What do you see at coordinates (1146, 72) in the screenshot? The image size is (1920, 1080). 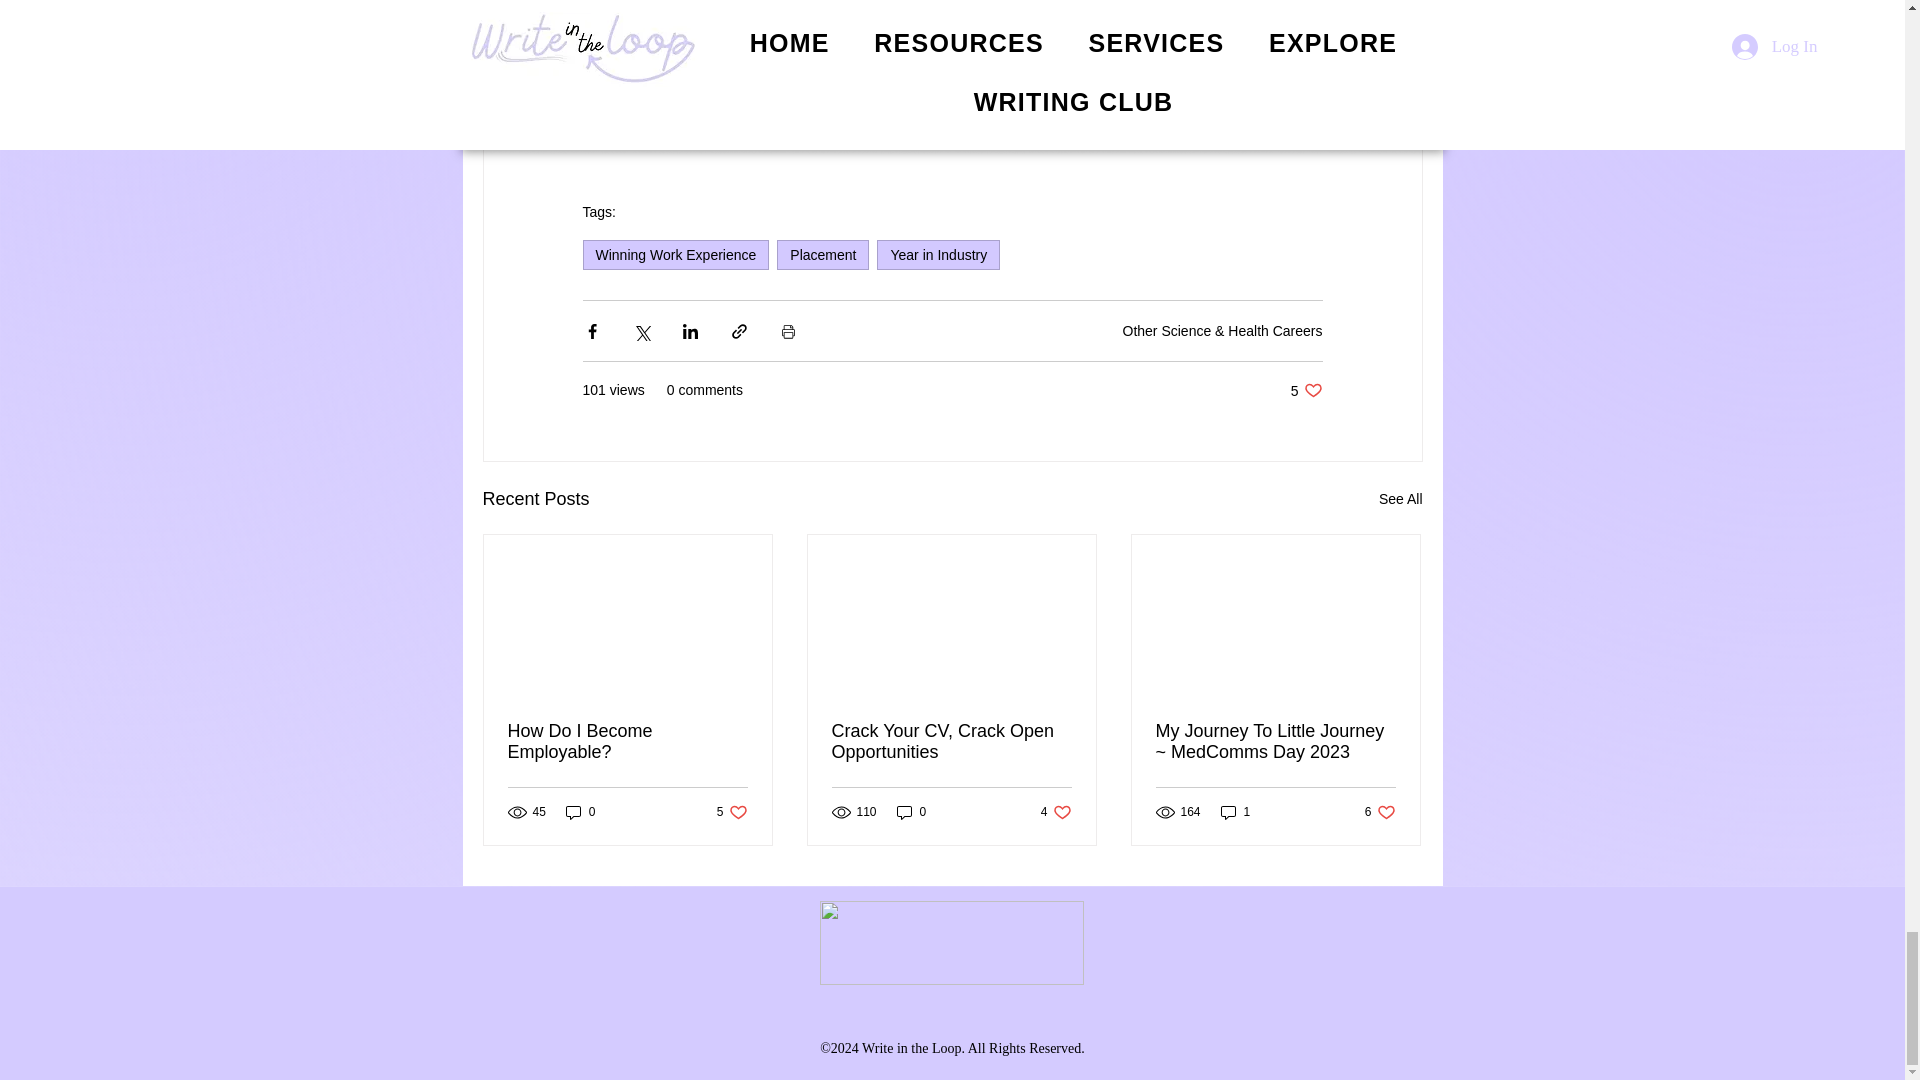 I see `How Do I Become Employable?` at bounding box center [1146, 72].